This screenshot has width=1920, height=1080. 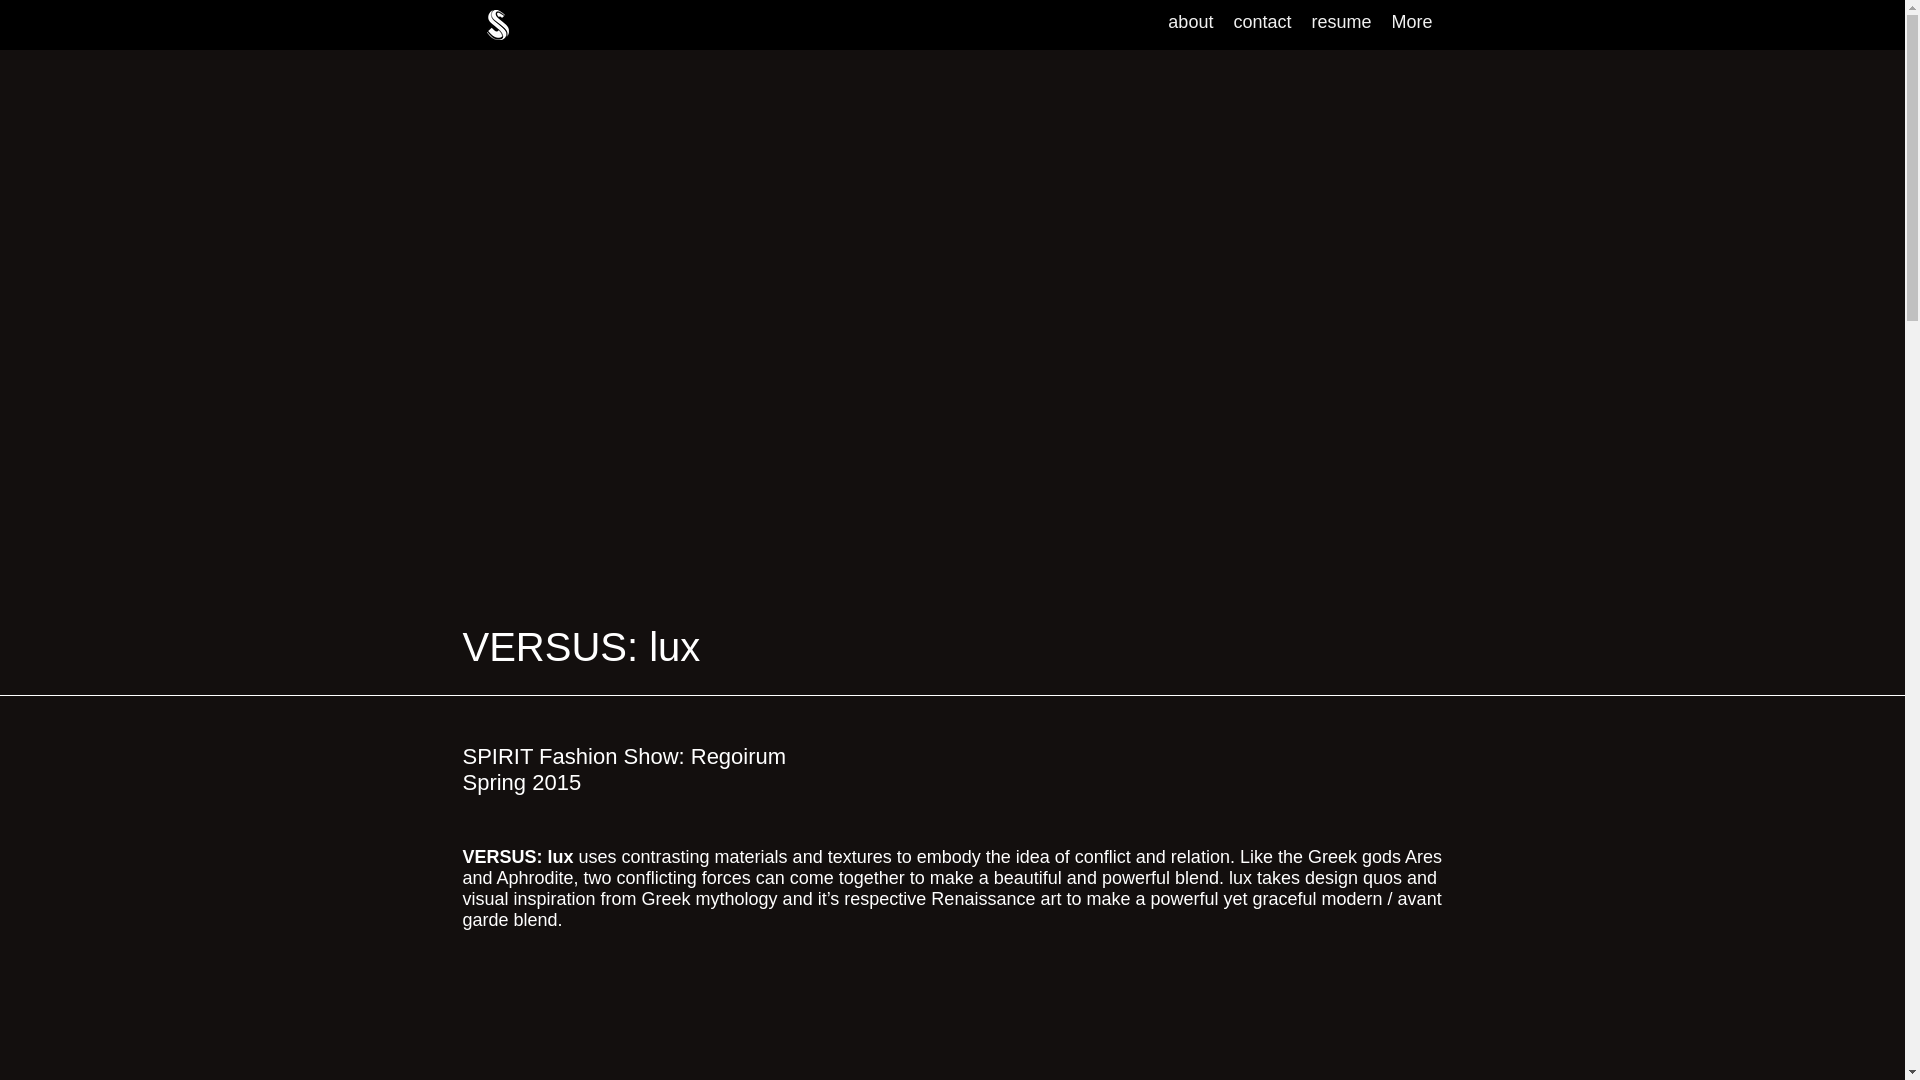 I want to click on resume, so click(x=1340, y=24).